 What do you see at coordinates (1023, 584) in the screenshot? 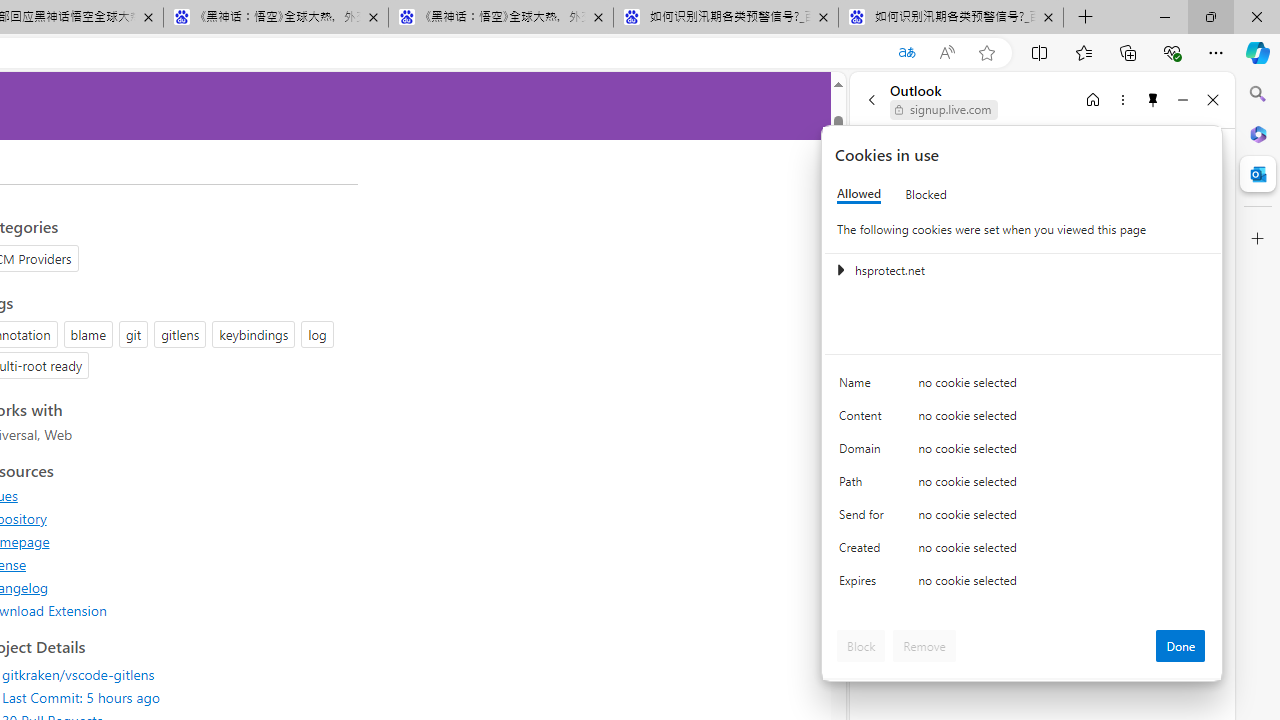
I see `Class: c0153 c0157` at bounding box center [1023, 584].